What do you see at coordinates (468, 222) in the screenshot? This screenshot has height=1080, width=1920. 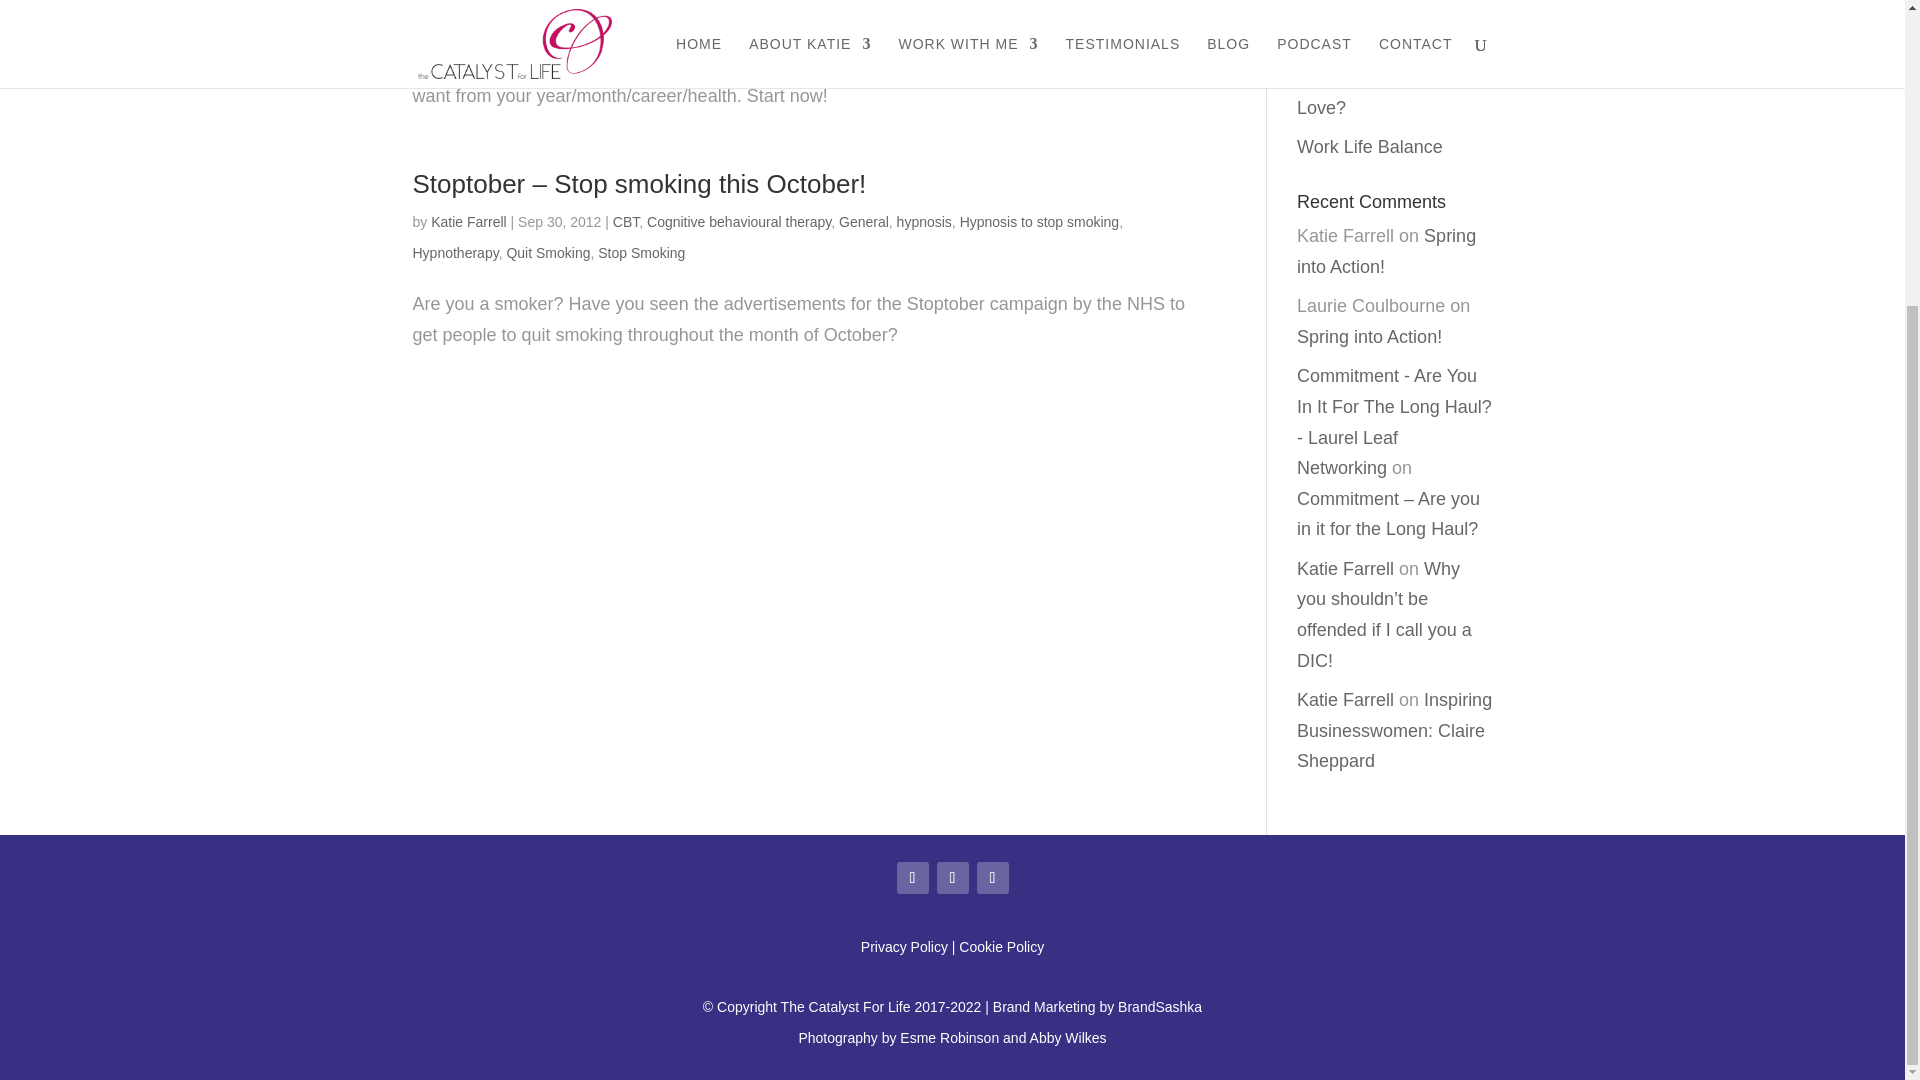 I see `Posts by Katie Farrell` at bounding box center [468, 222].